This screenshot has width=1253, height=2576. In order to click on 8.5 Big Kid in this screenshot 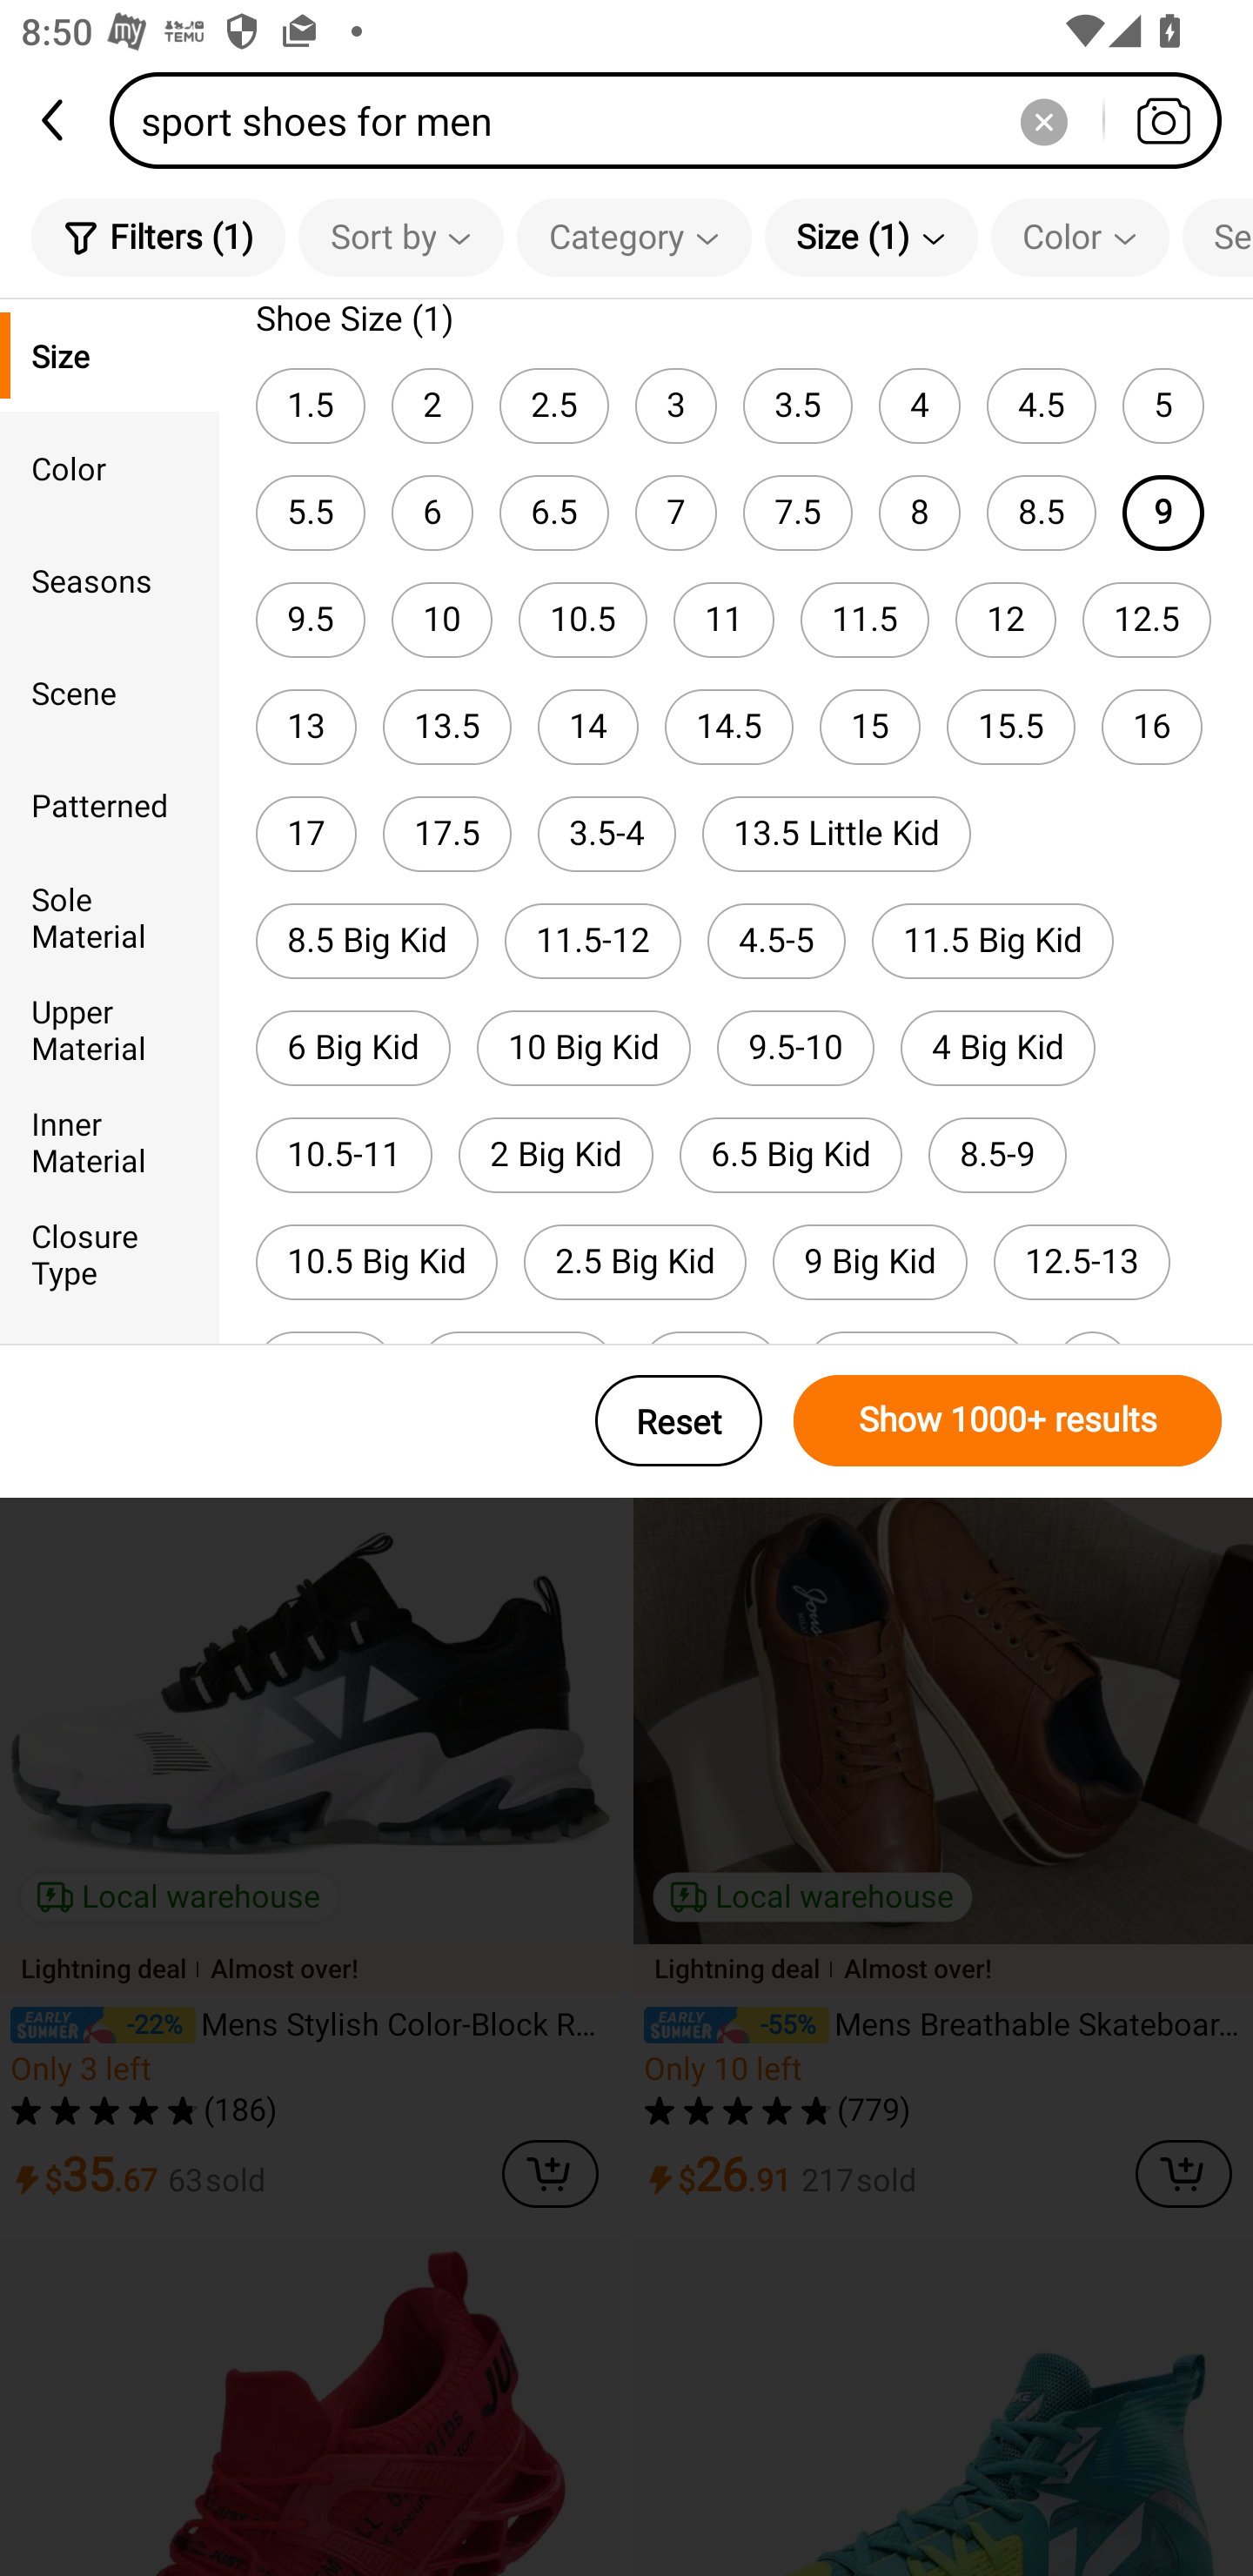, I will do `click(367, 941)`.